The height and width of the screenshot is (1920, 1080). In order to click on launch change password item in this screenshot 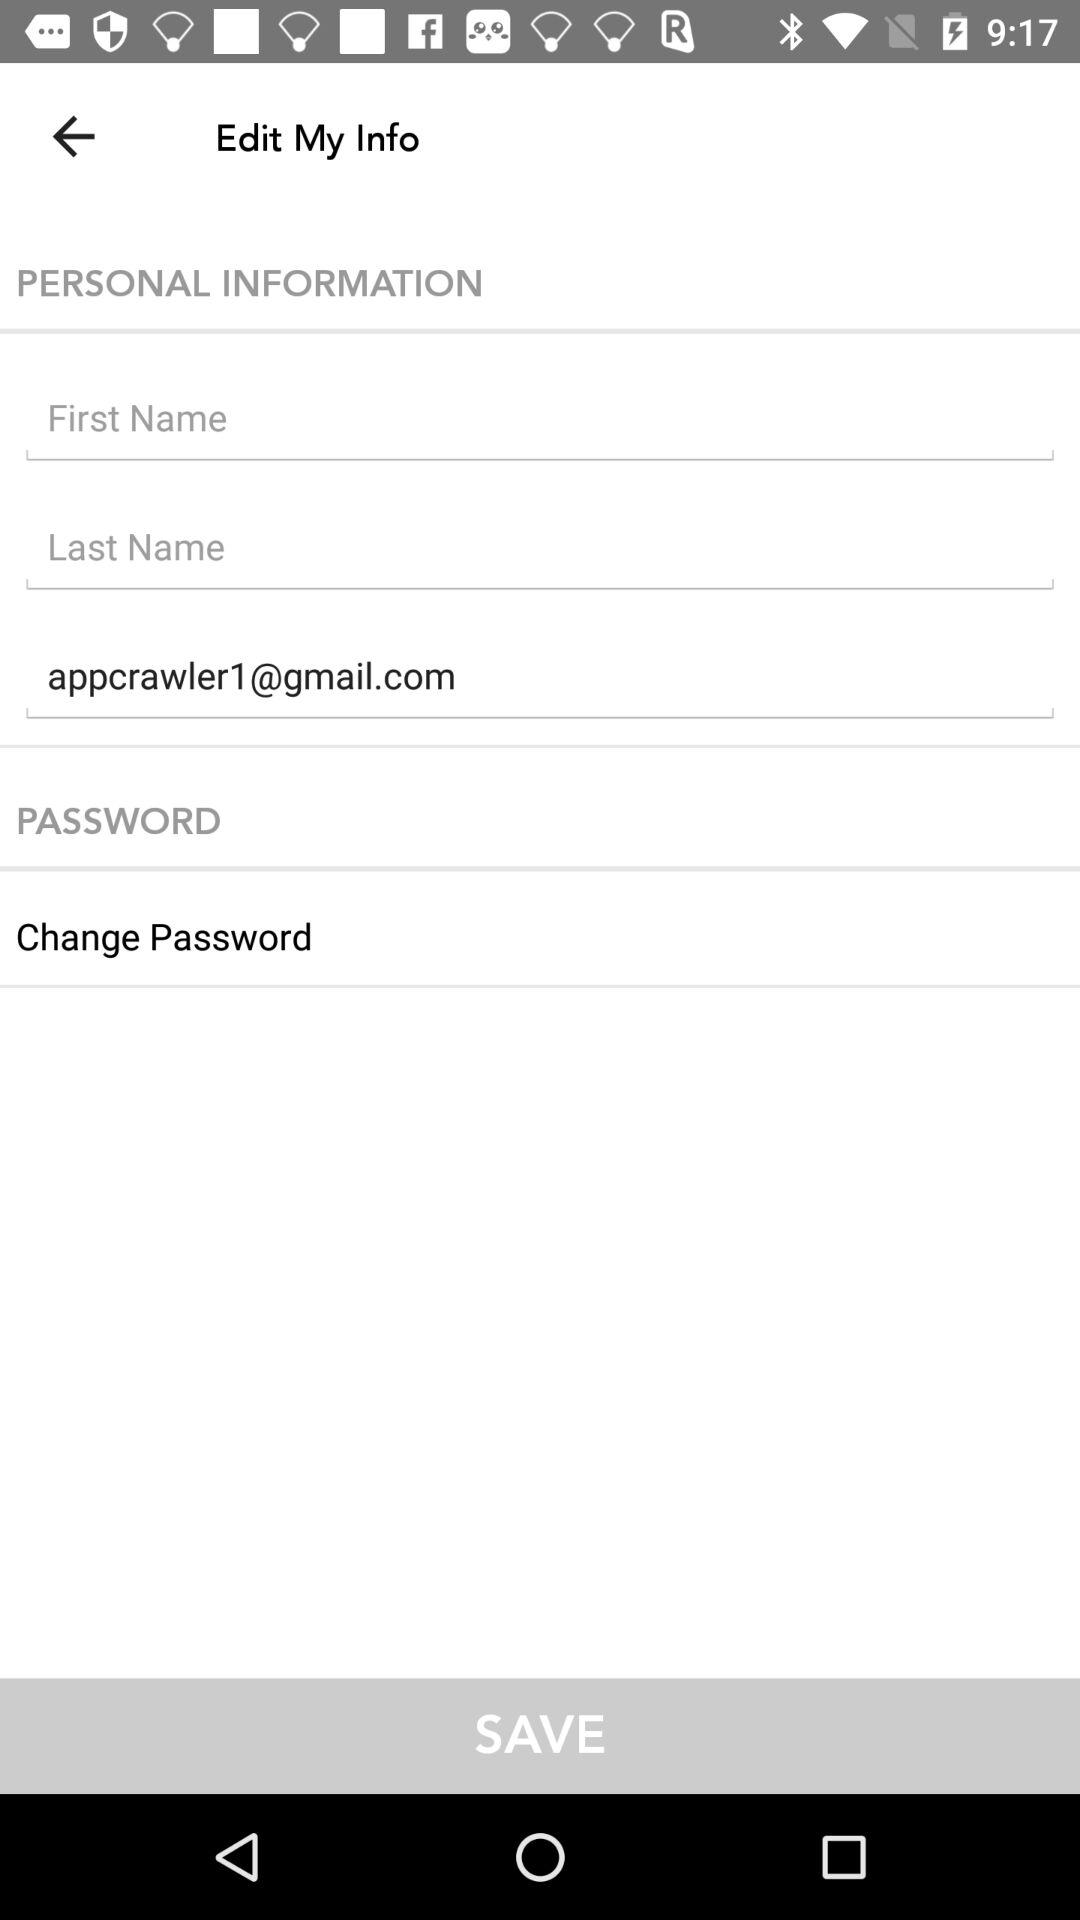, I will do `click(540, 928)`.